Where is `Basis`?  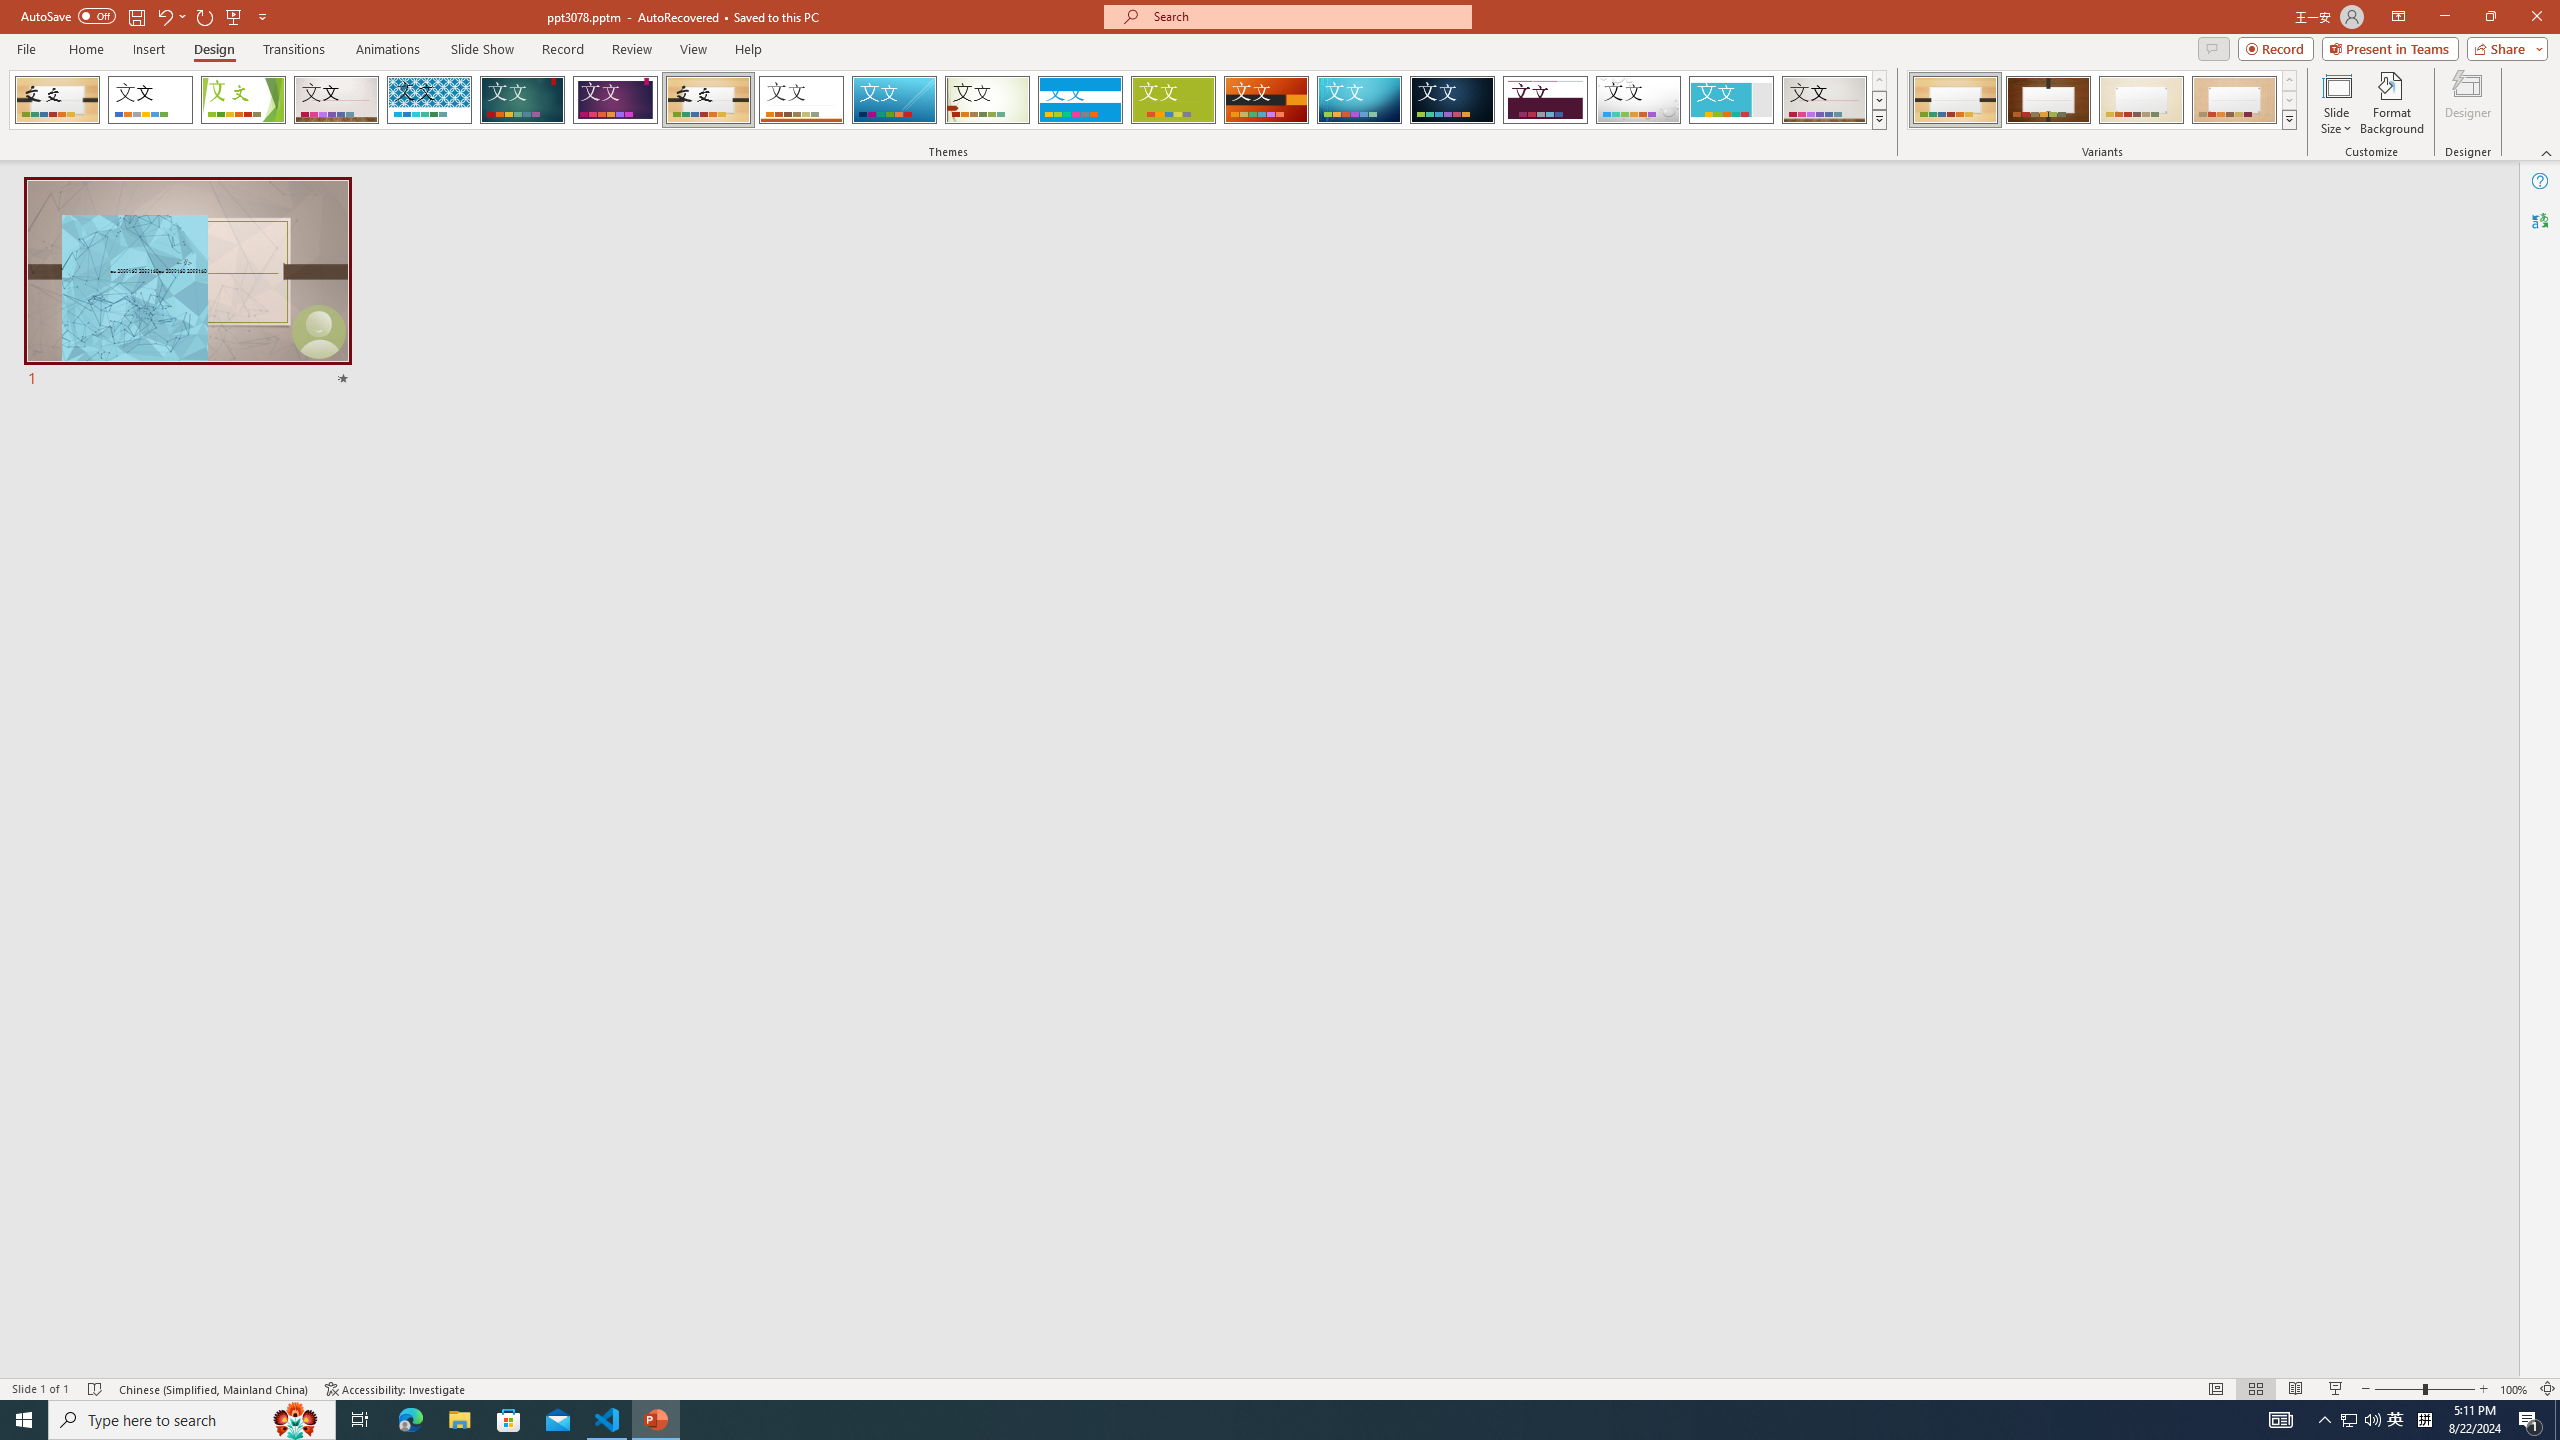
Basis is located at coordinates (1174, 100).